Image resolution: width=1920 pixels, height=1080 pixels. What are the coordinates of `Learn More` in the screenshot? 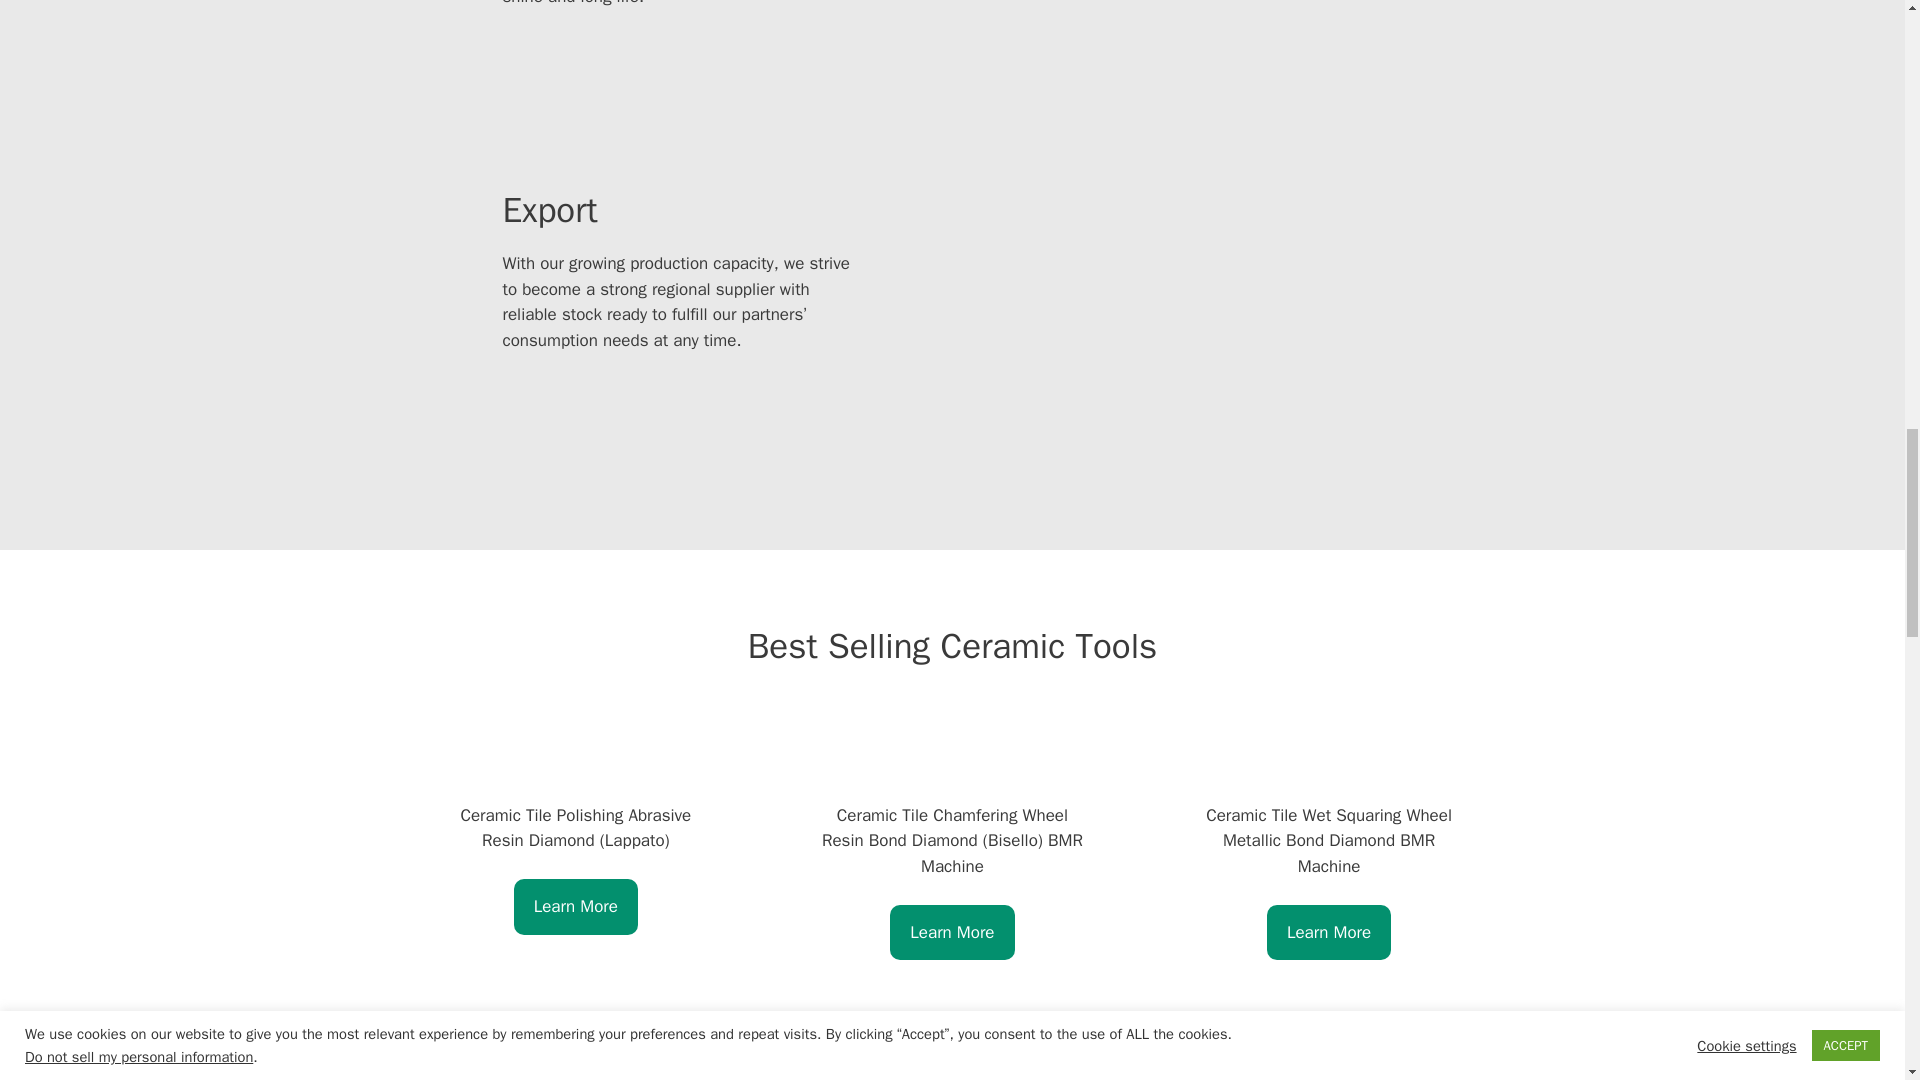 It's located at (576, 907).